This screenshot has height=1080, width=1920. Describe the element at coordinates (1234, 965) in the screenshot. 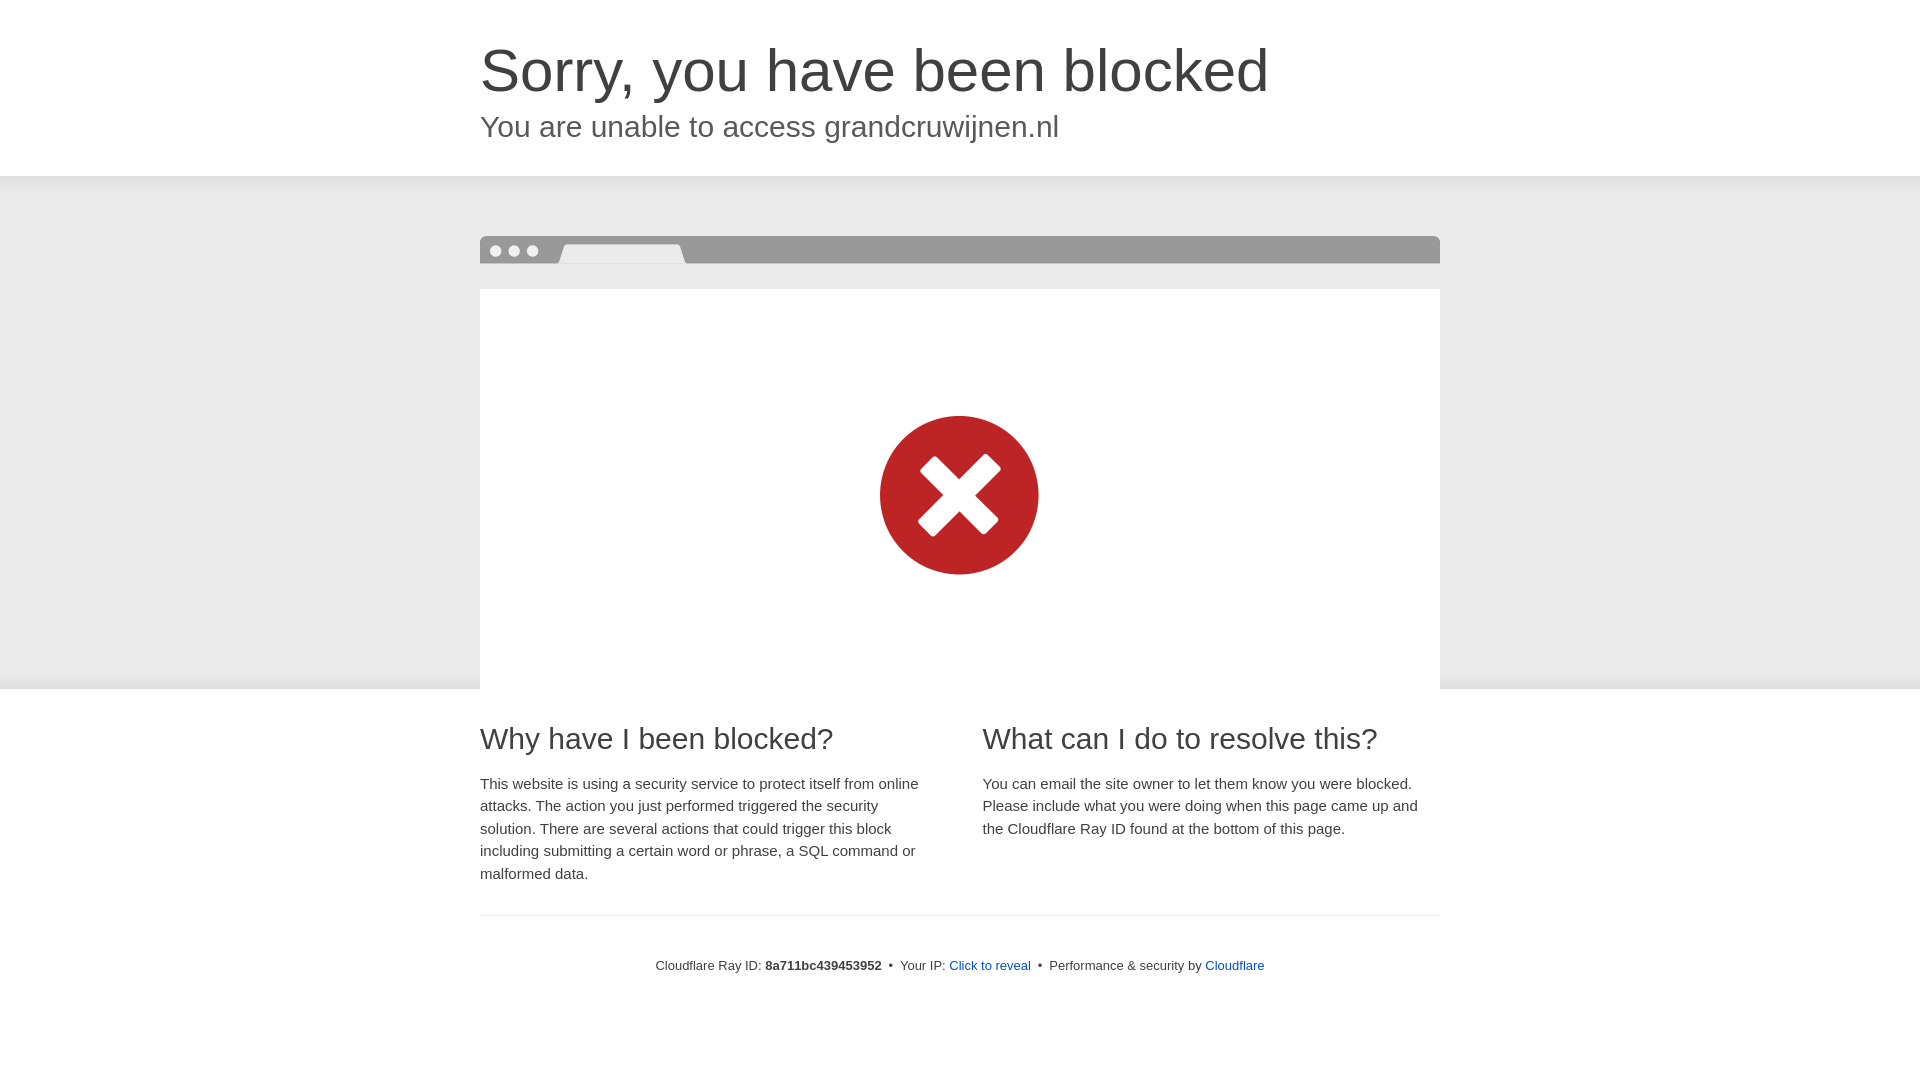

I see `Cloudflare` at that location.